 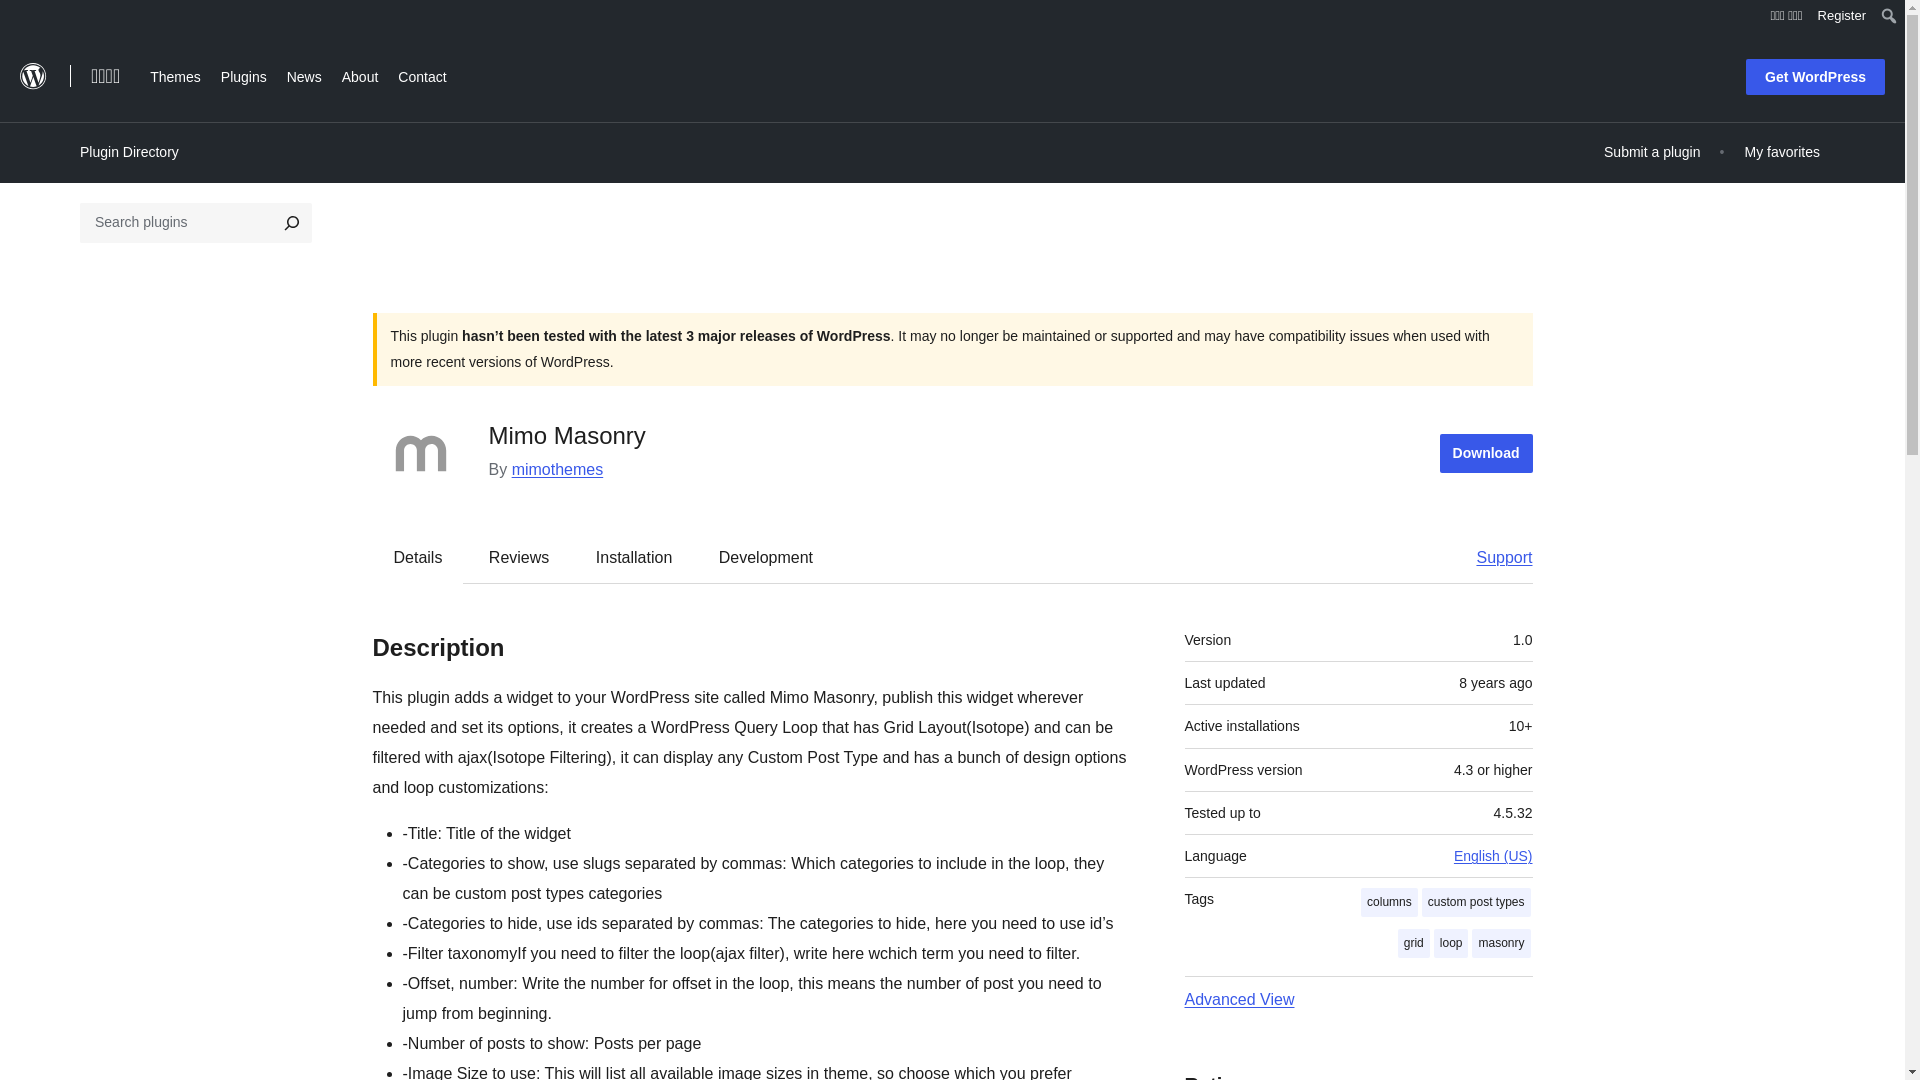 I want to click on About, so click(x=360, y=74).